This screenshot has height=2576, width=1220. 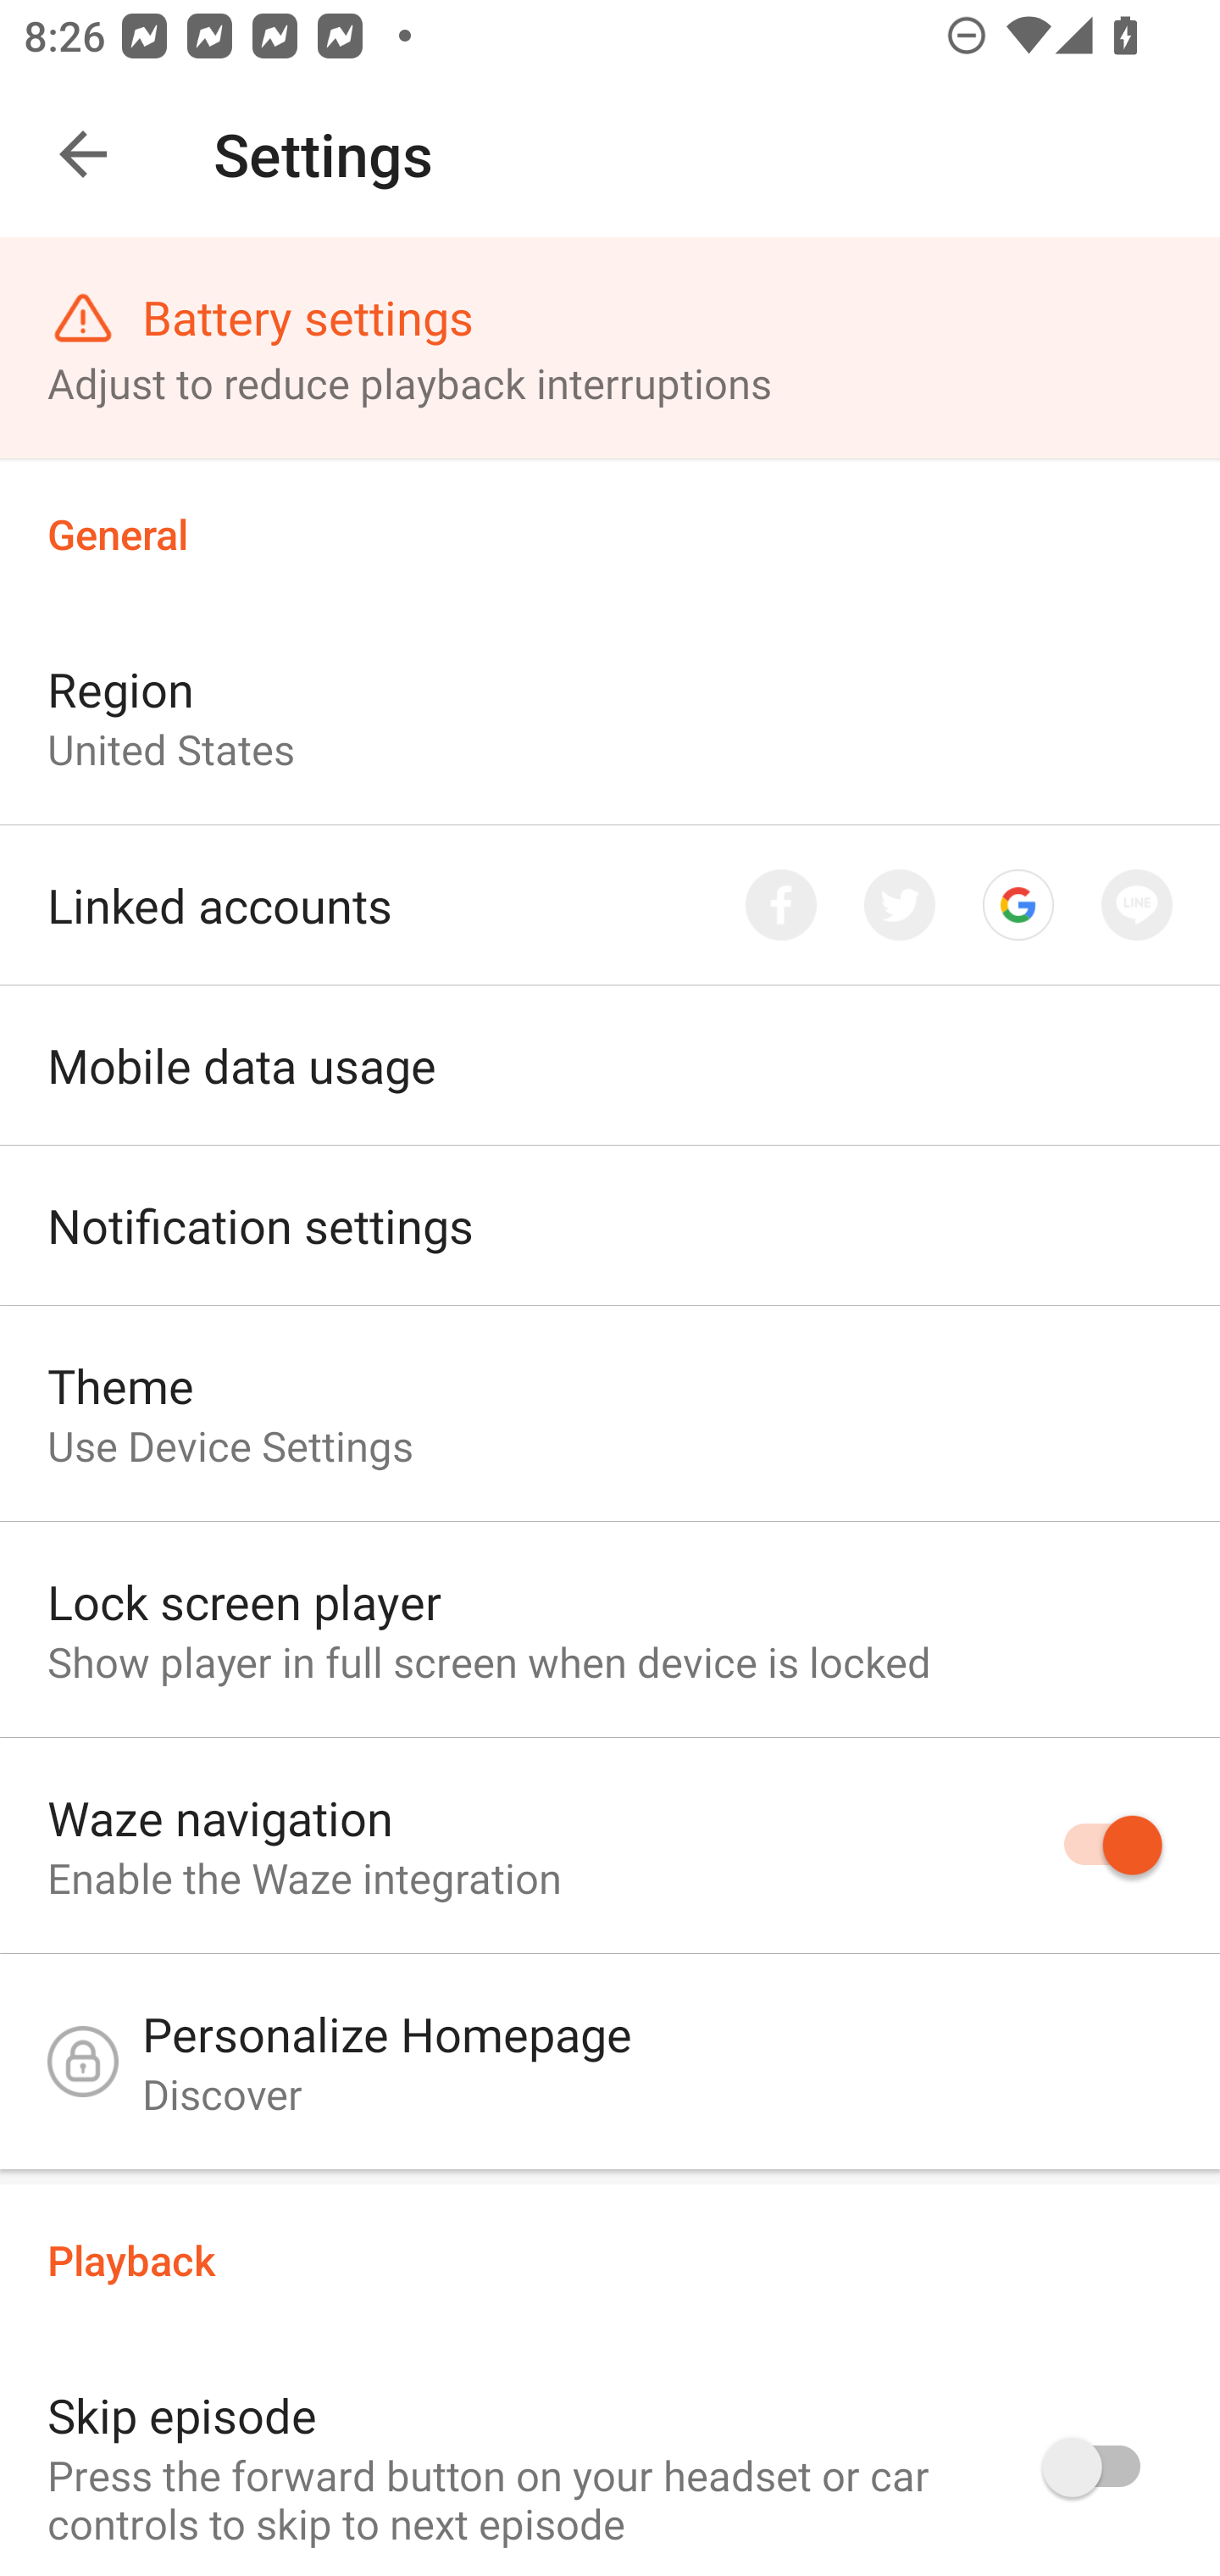 What do you see at coordinates (610, 1413) in the screenshot?
I see `Theme Use Device Settings` at bounding box center [610, 1413].